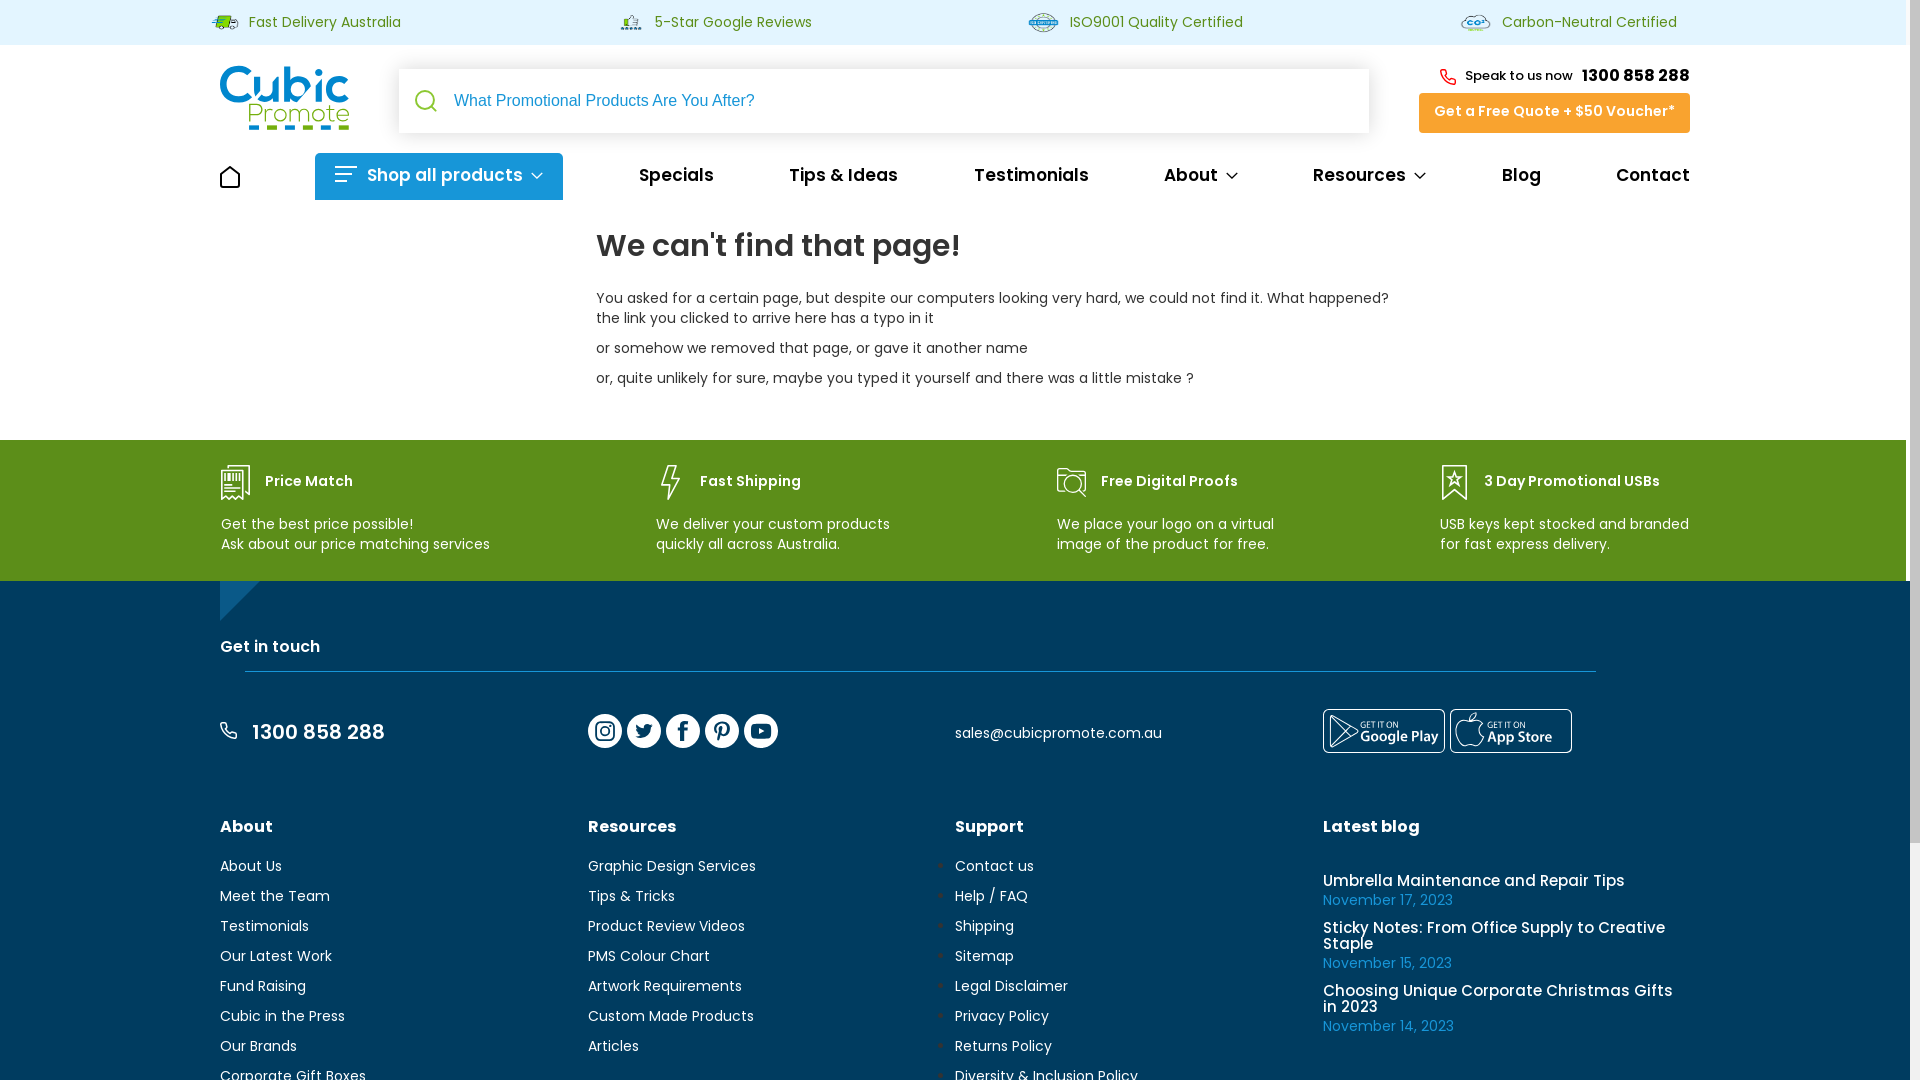 The image size is (1920, 1080). What do you see at coordinates (984, 928) in the screenshot?
I see `Shipping` at bounding box center [984, 928].